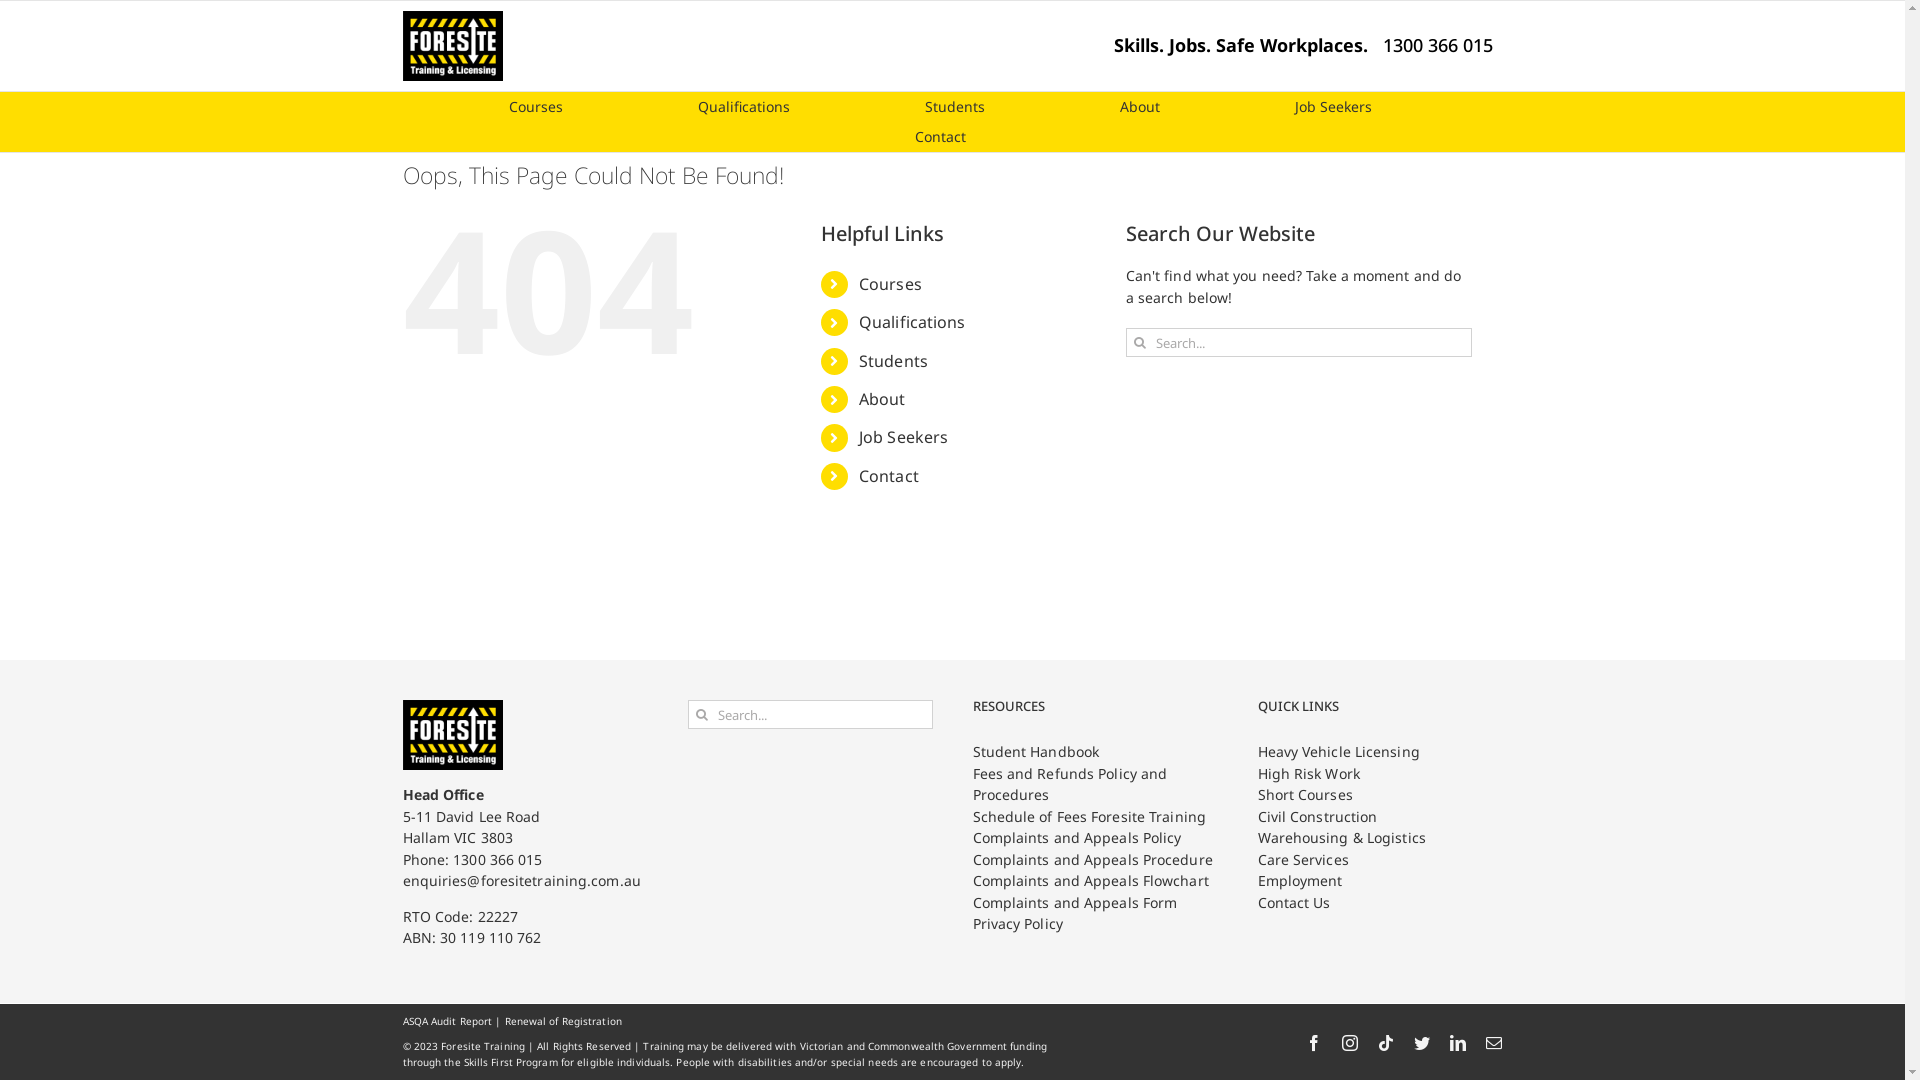 The image size is (1920, 1080). What do you see at coordinates (521, 880) in the screenshot?
I see `enquiries@foresitetraining.com.au` at bounding box center [521, 880].